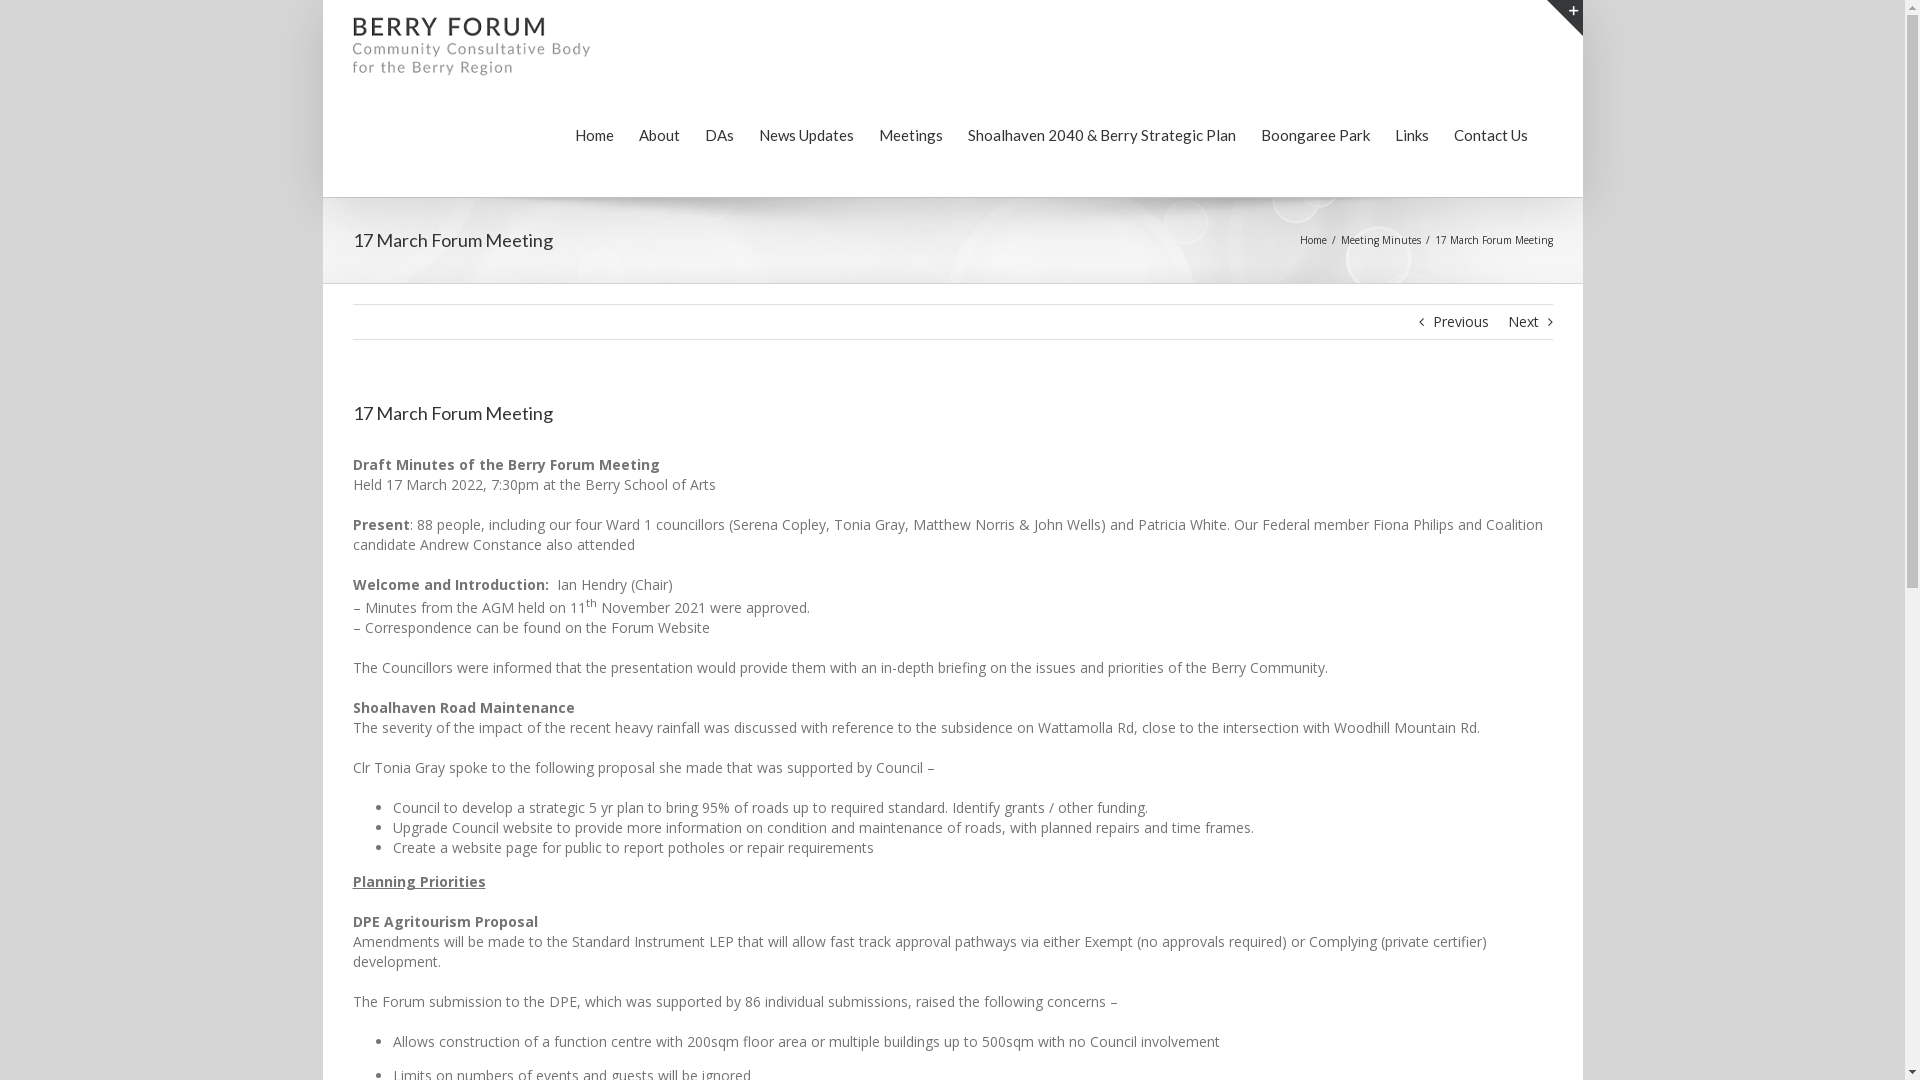 The height and width of the screenshot is (1080, 1920). I want to click on Shoalhaven 2040 & Berry Strategic Plan, so click(1102, 134).